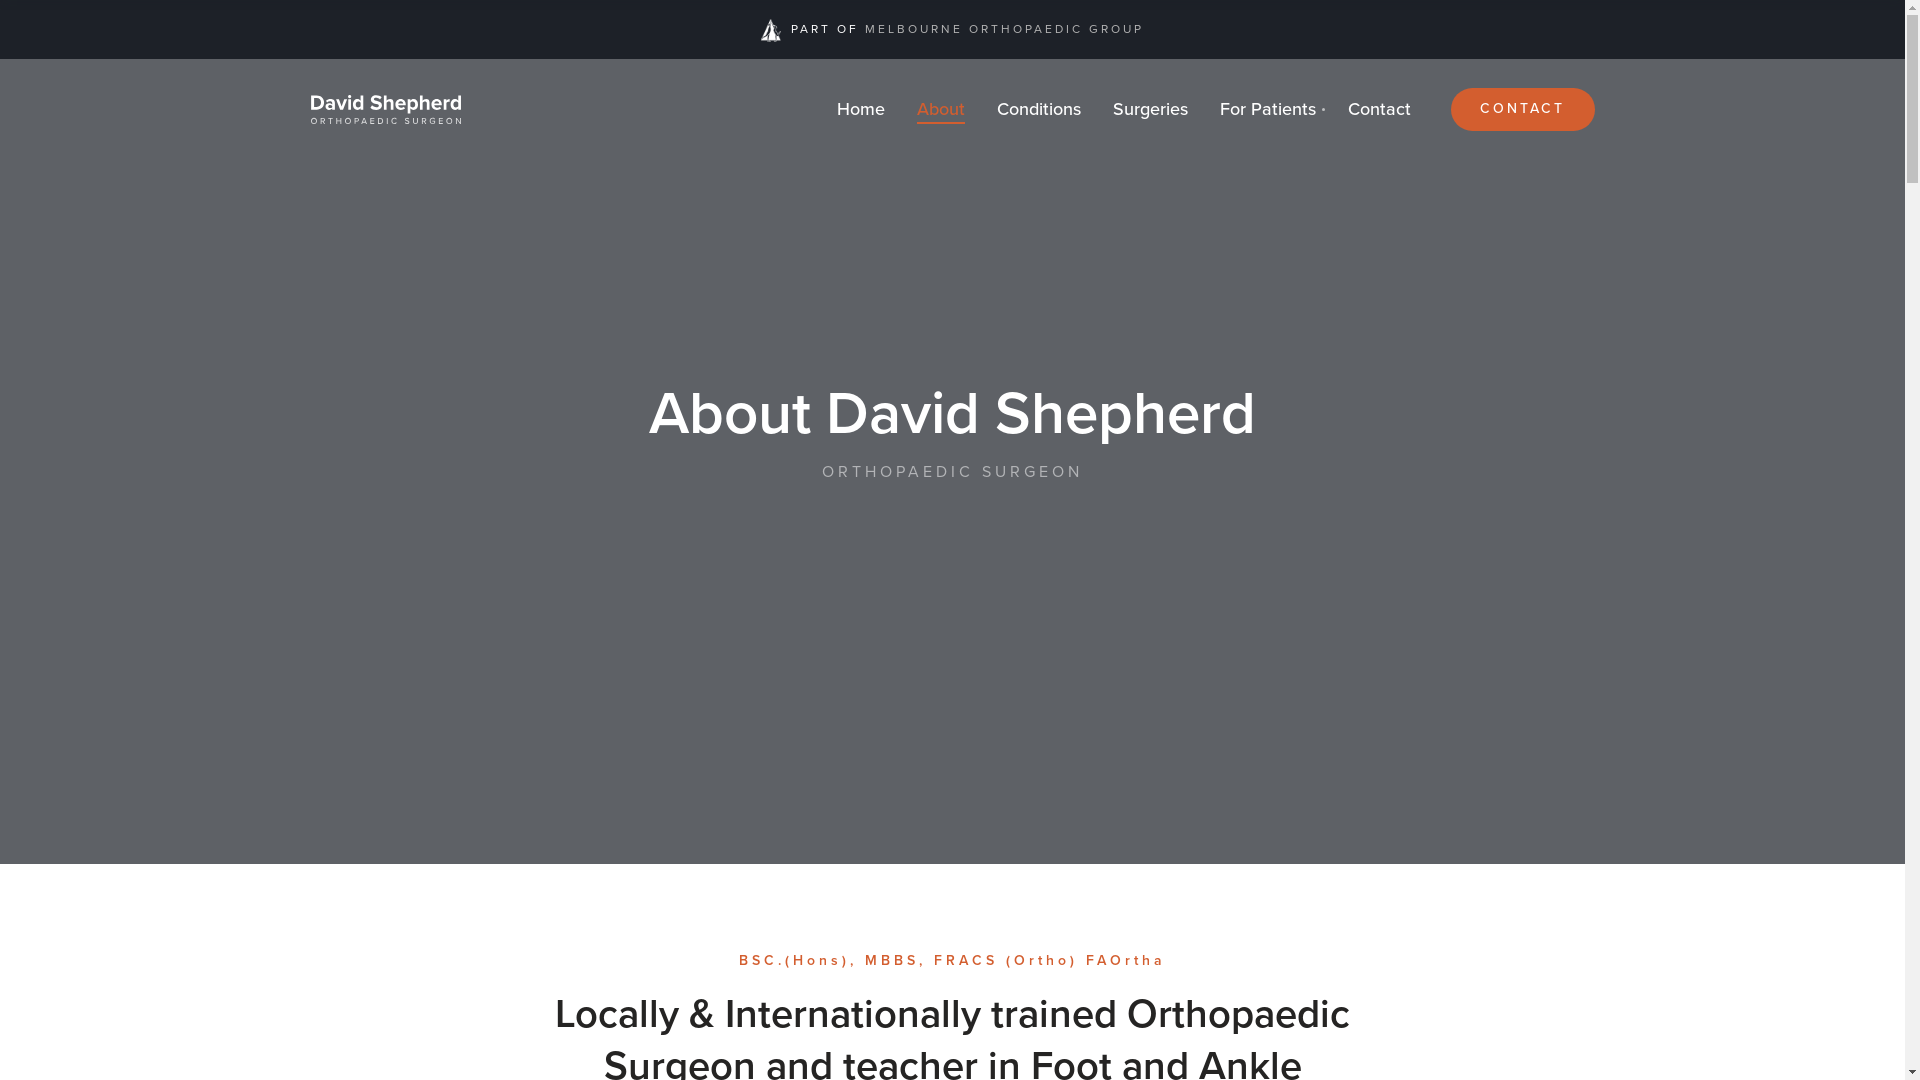 The image size is (1920, 1080). What do you see at coordinates (1523, 110) in the screenshot?
I see `CONTACT` at bounding box center [1523, 110].